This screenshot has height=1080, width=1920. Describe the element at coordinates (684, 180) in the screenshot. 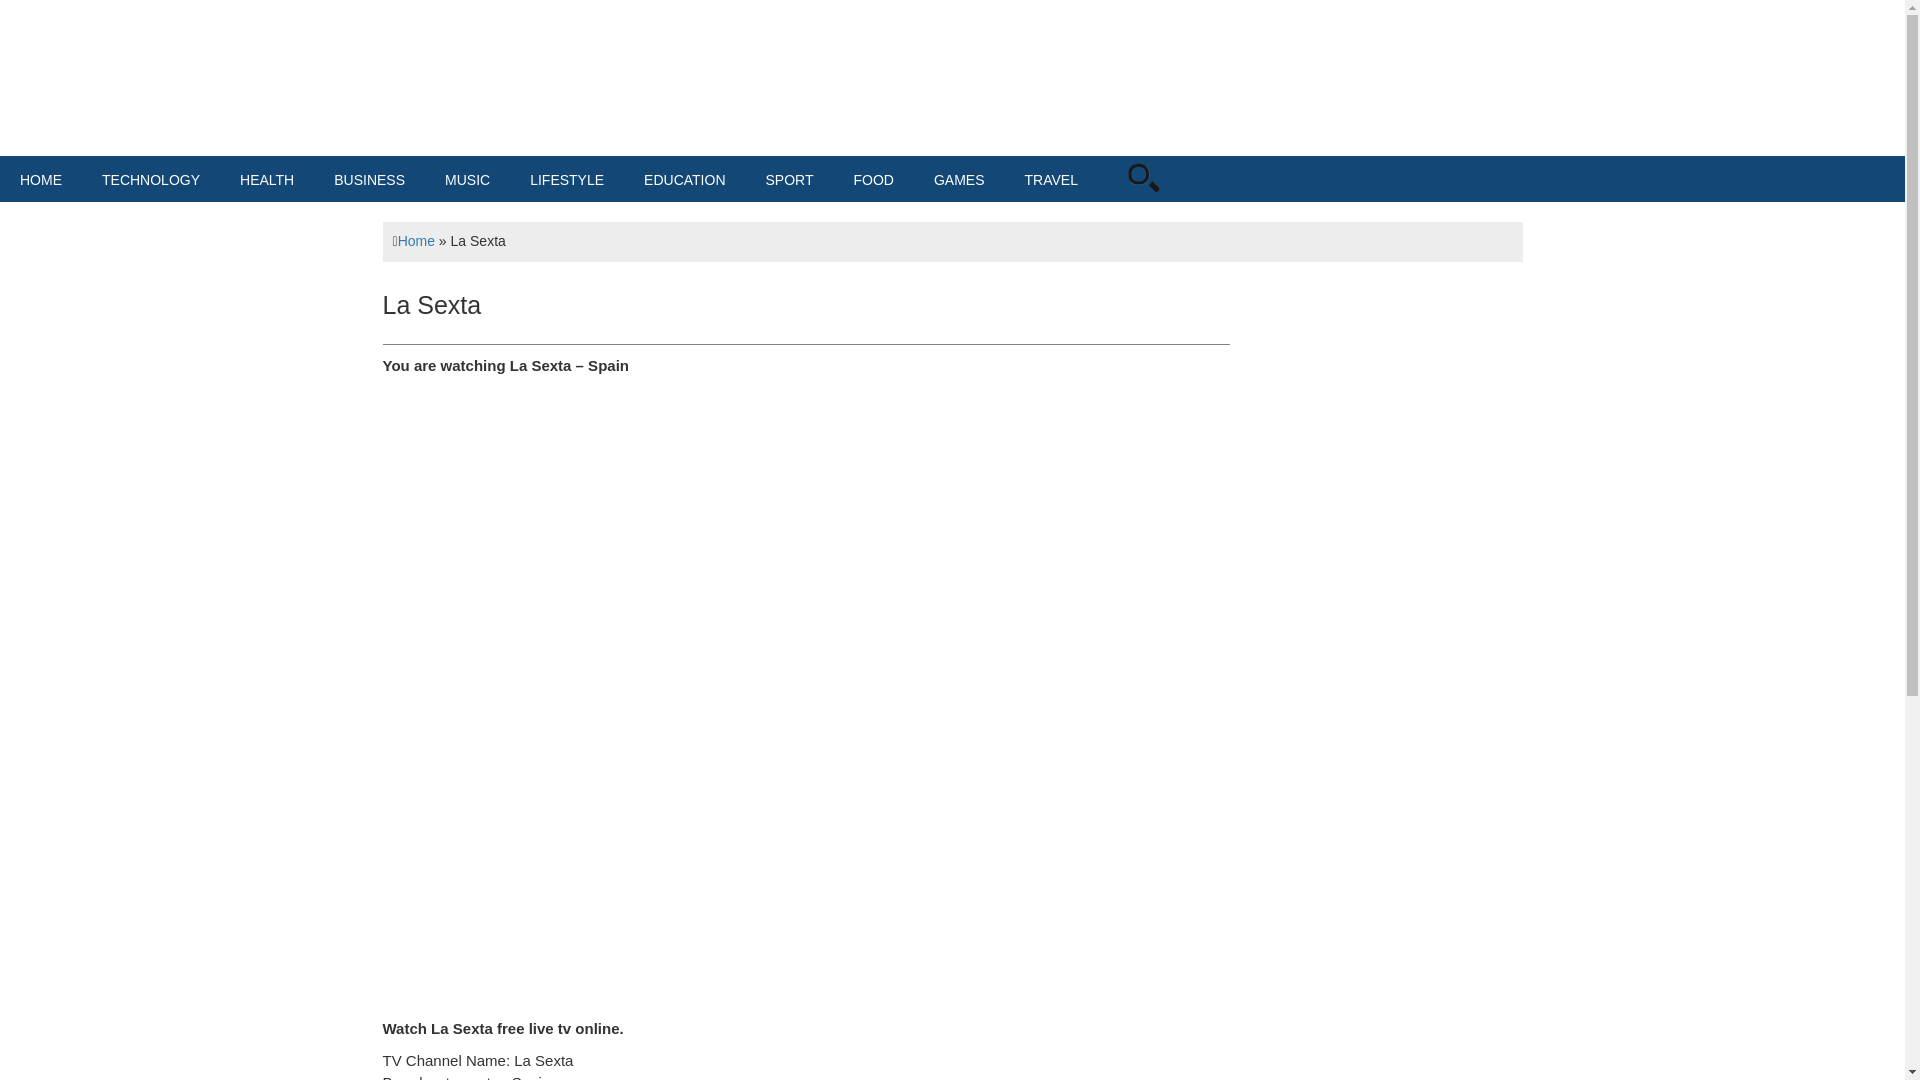

I see `EDUCATION` at that location.